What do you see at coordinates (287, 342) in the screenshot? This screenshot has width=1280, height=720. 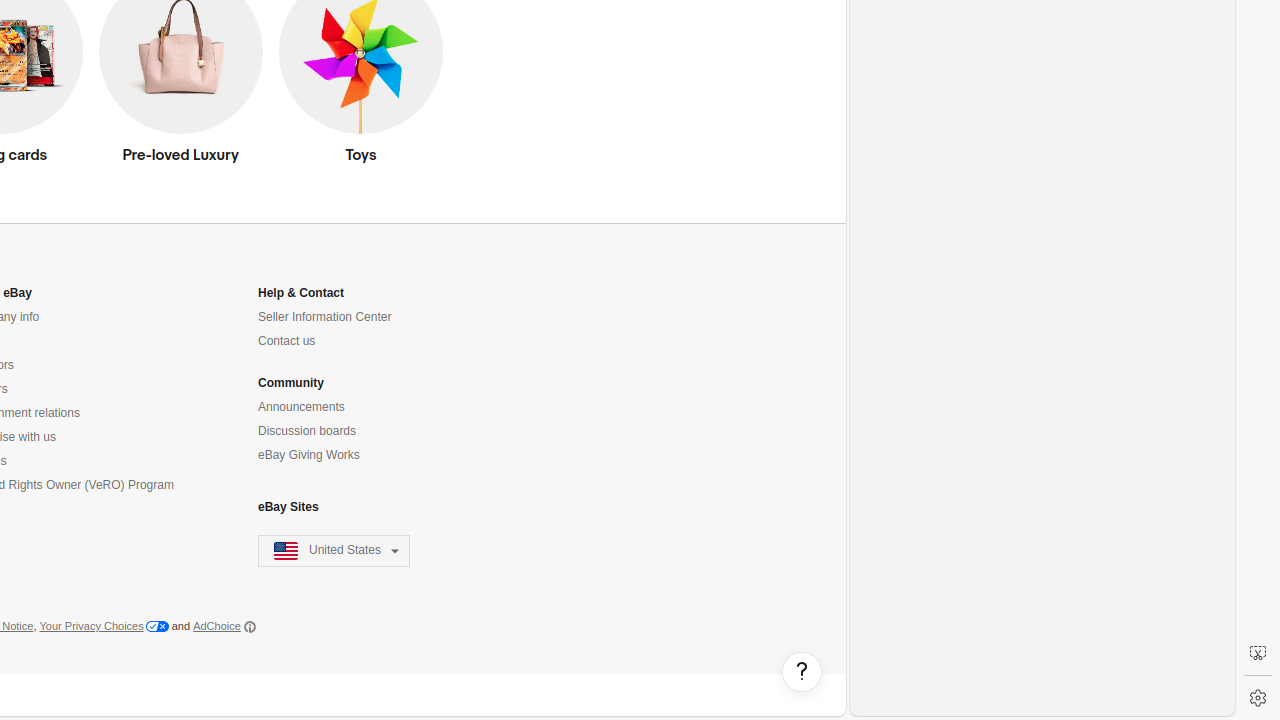 I see `Contact us` at bounding box center [287, 342].